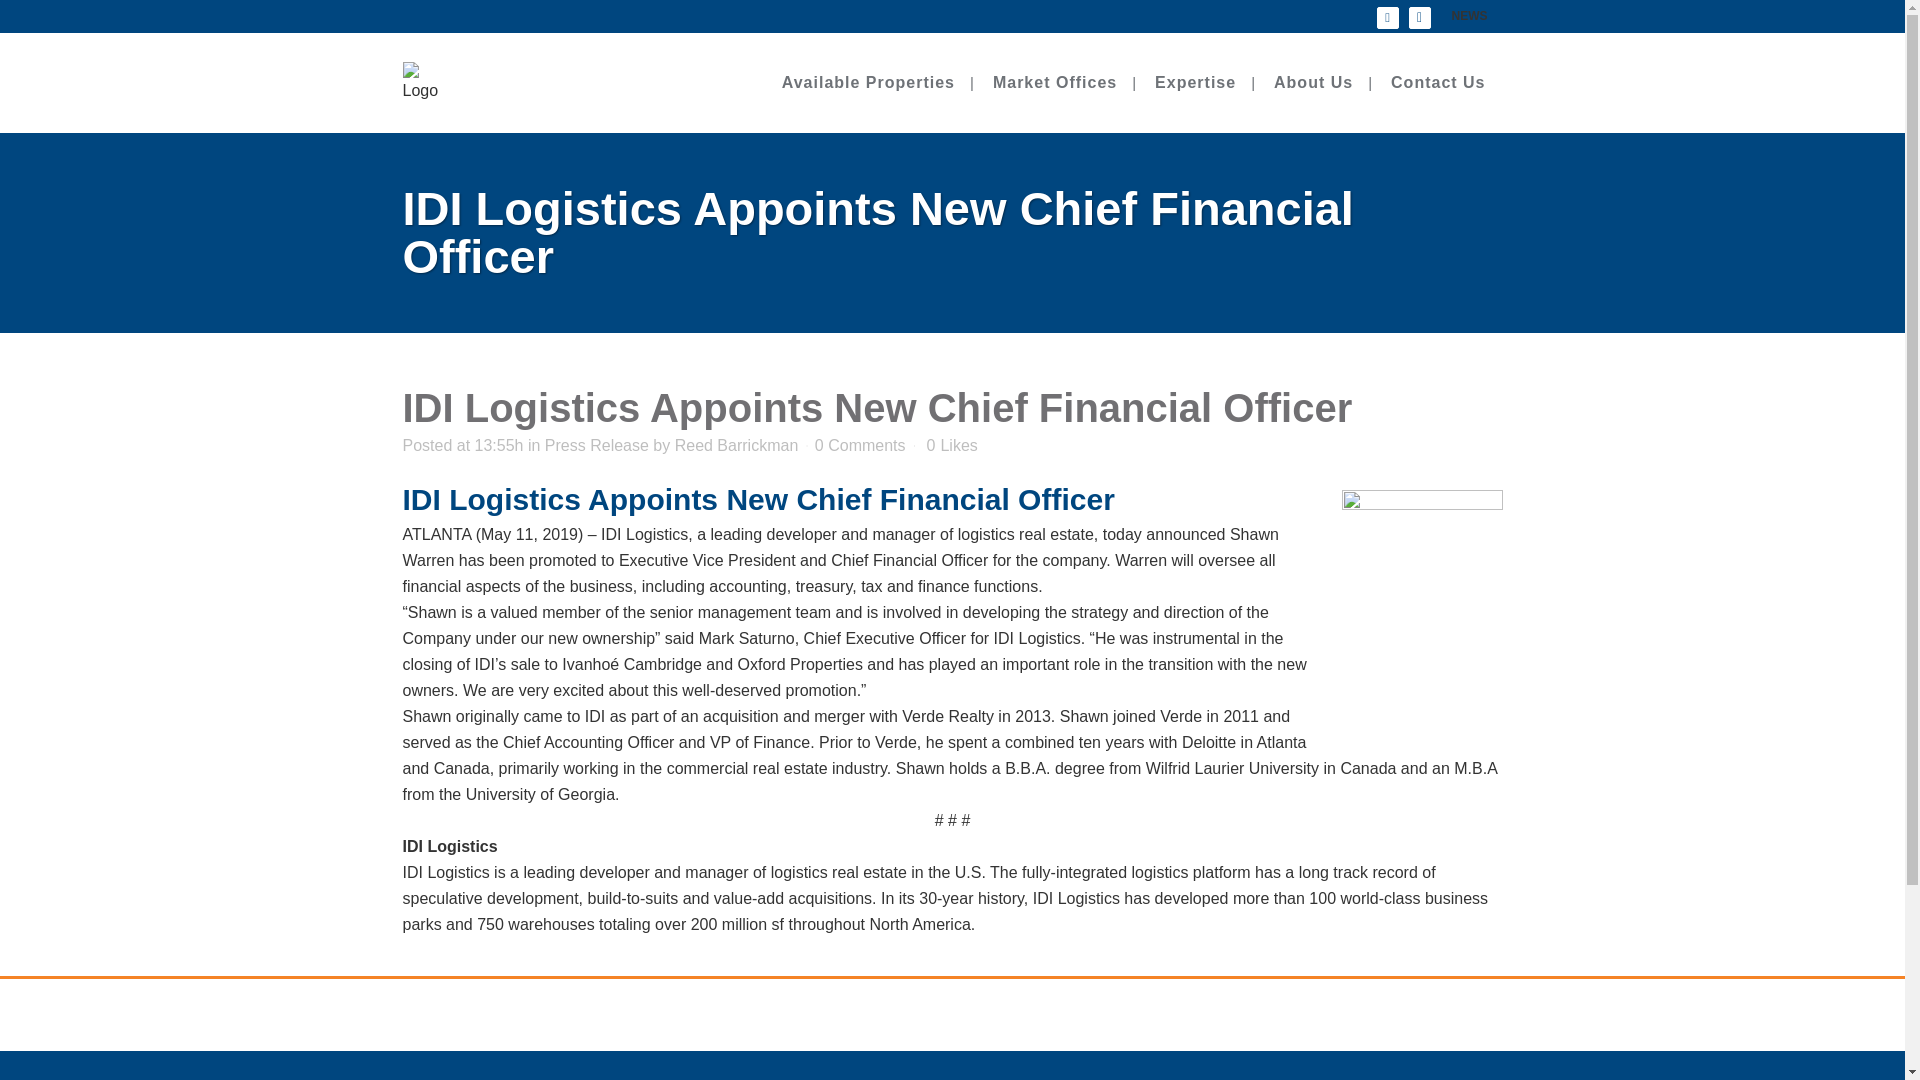 This screenshot has height=1080, width=1920. What do you see at coordinates (1438, 82) in the screenshot?
I see `Contact Us` at bounding box center [1438, 82].